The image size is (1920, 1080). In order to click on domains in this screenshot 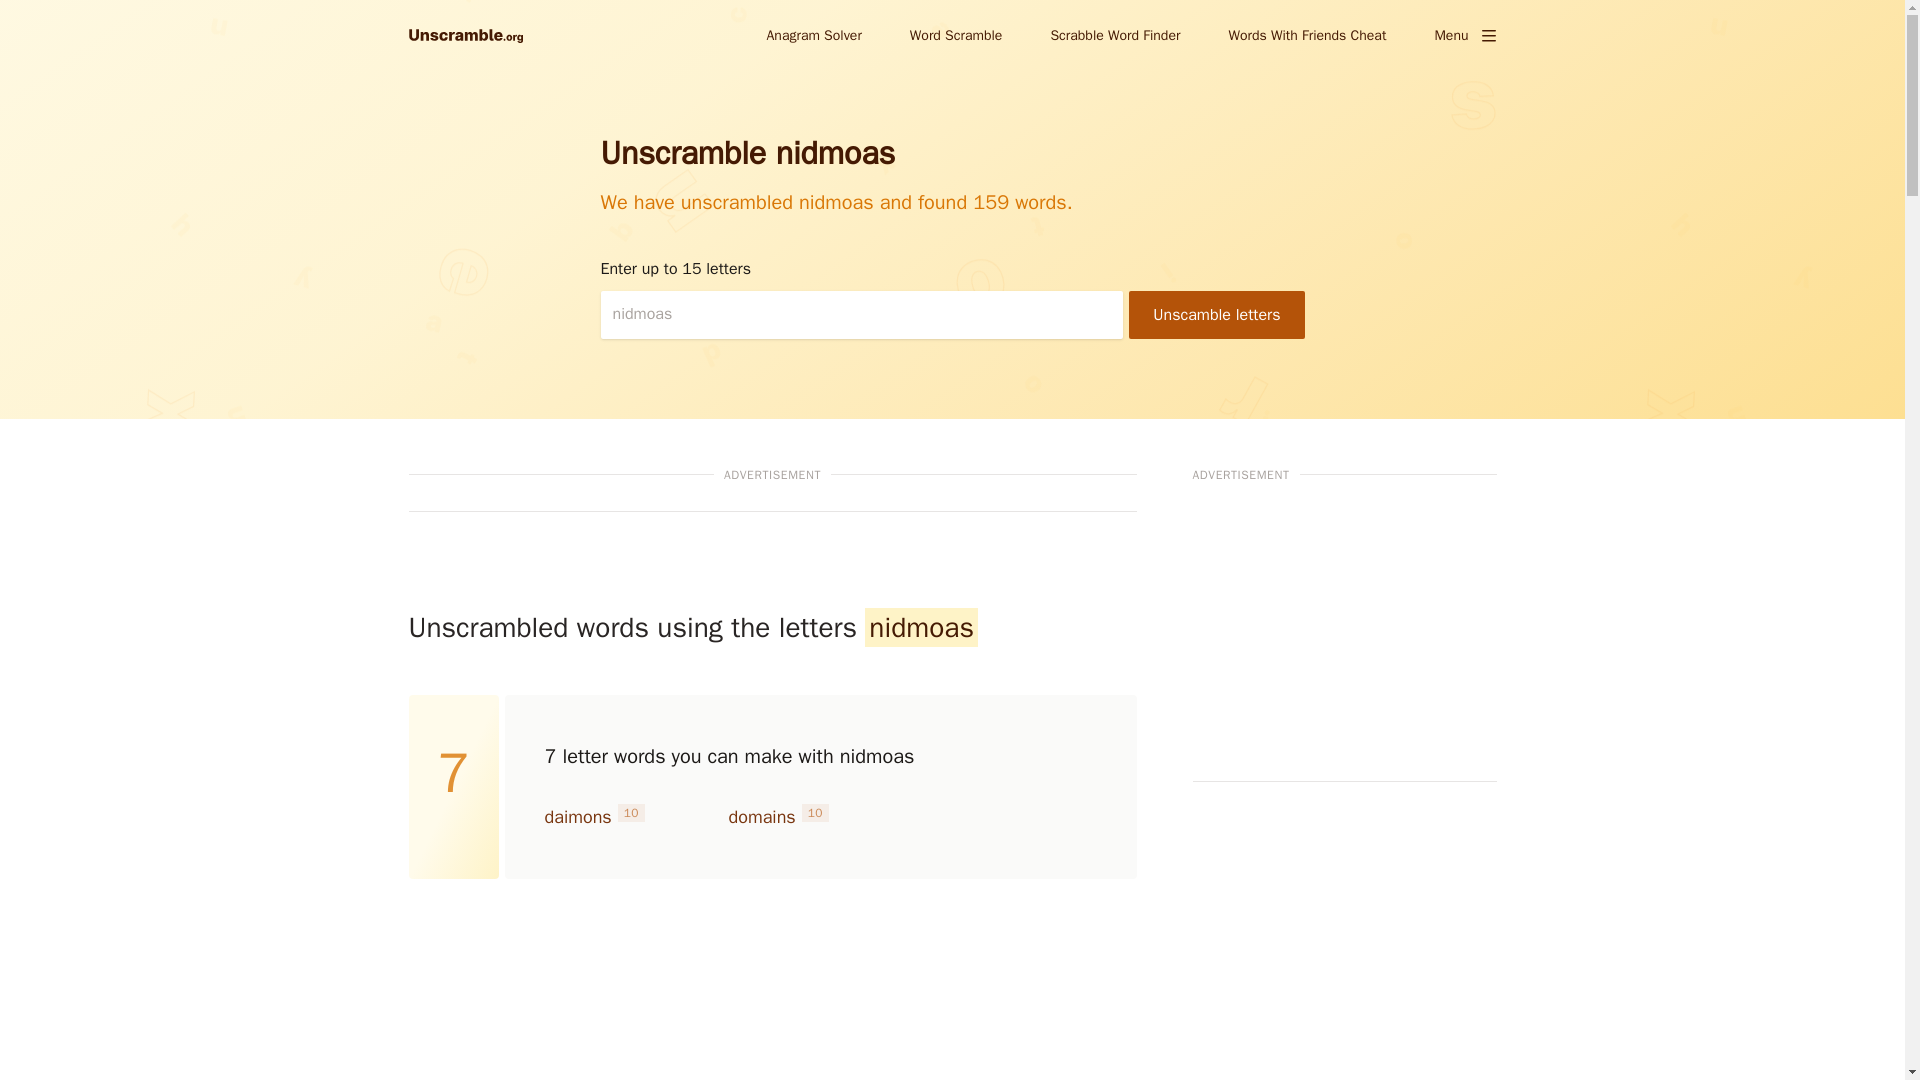, I will do `click(760, 816)`.